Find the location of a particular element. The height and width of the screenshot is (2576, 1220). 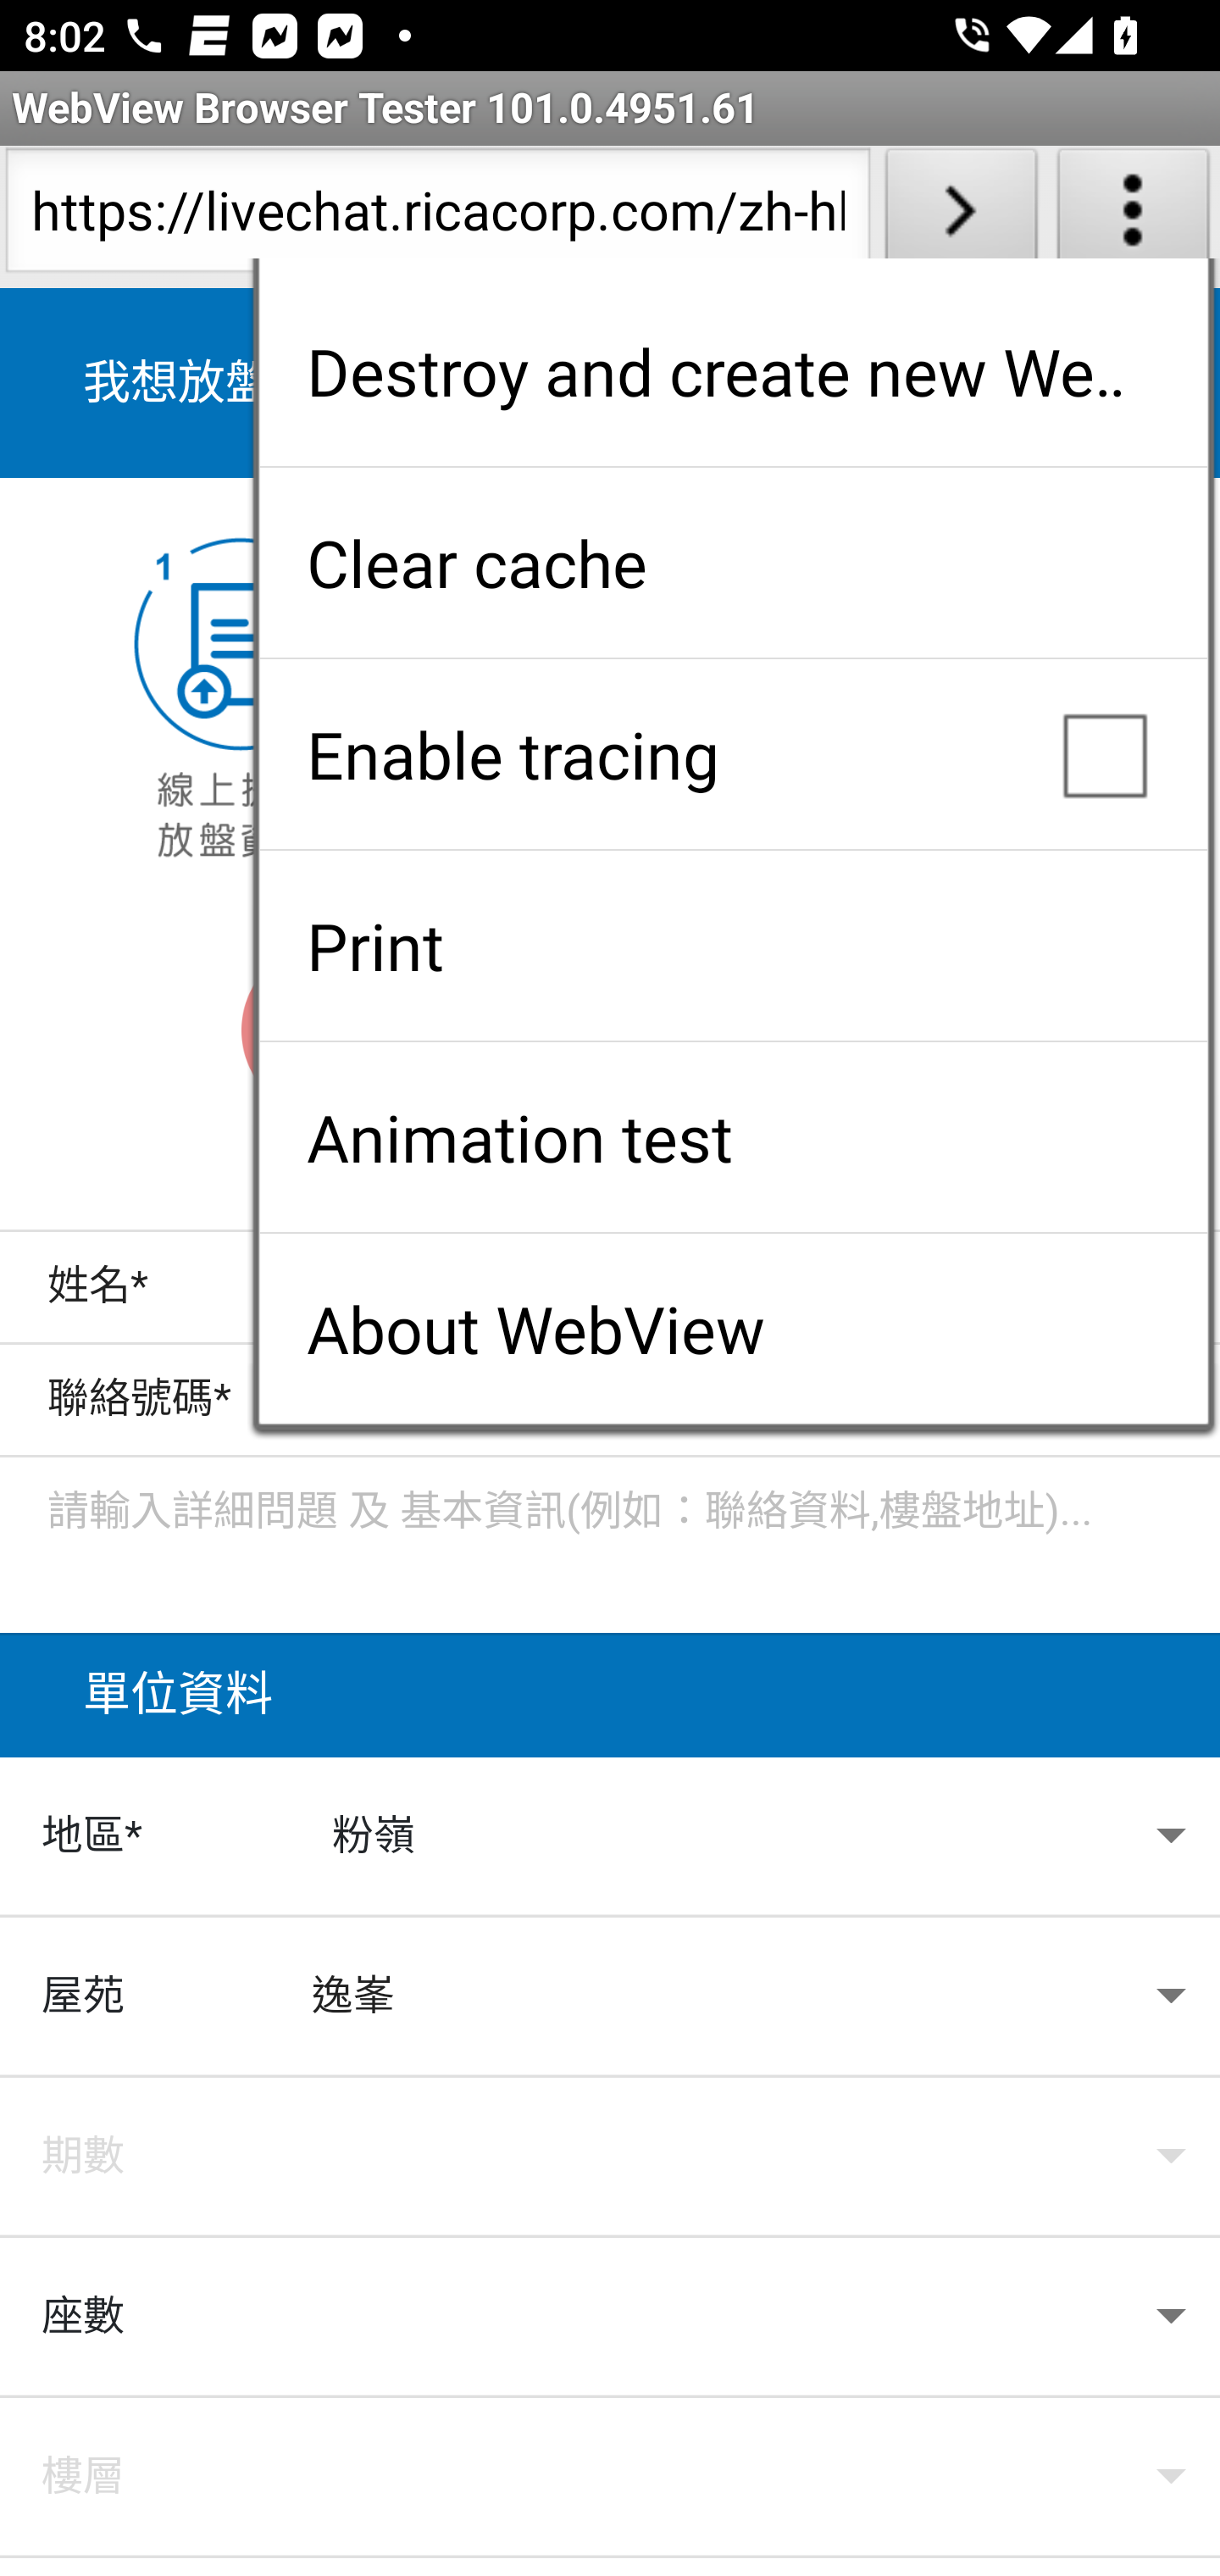

Animation test is located at coordinates (733, 1137).